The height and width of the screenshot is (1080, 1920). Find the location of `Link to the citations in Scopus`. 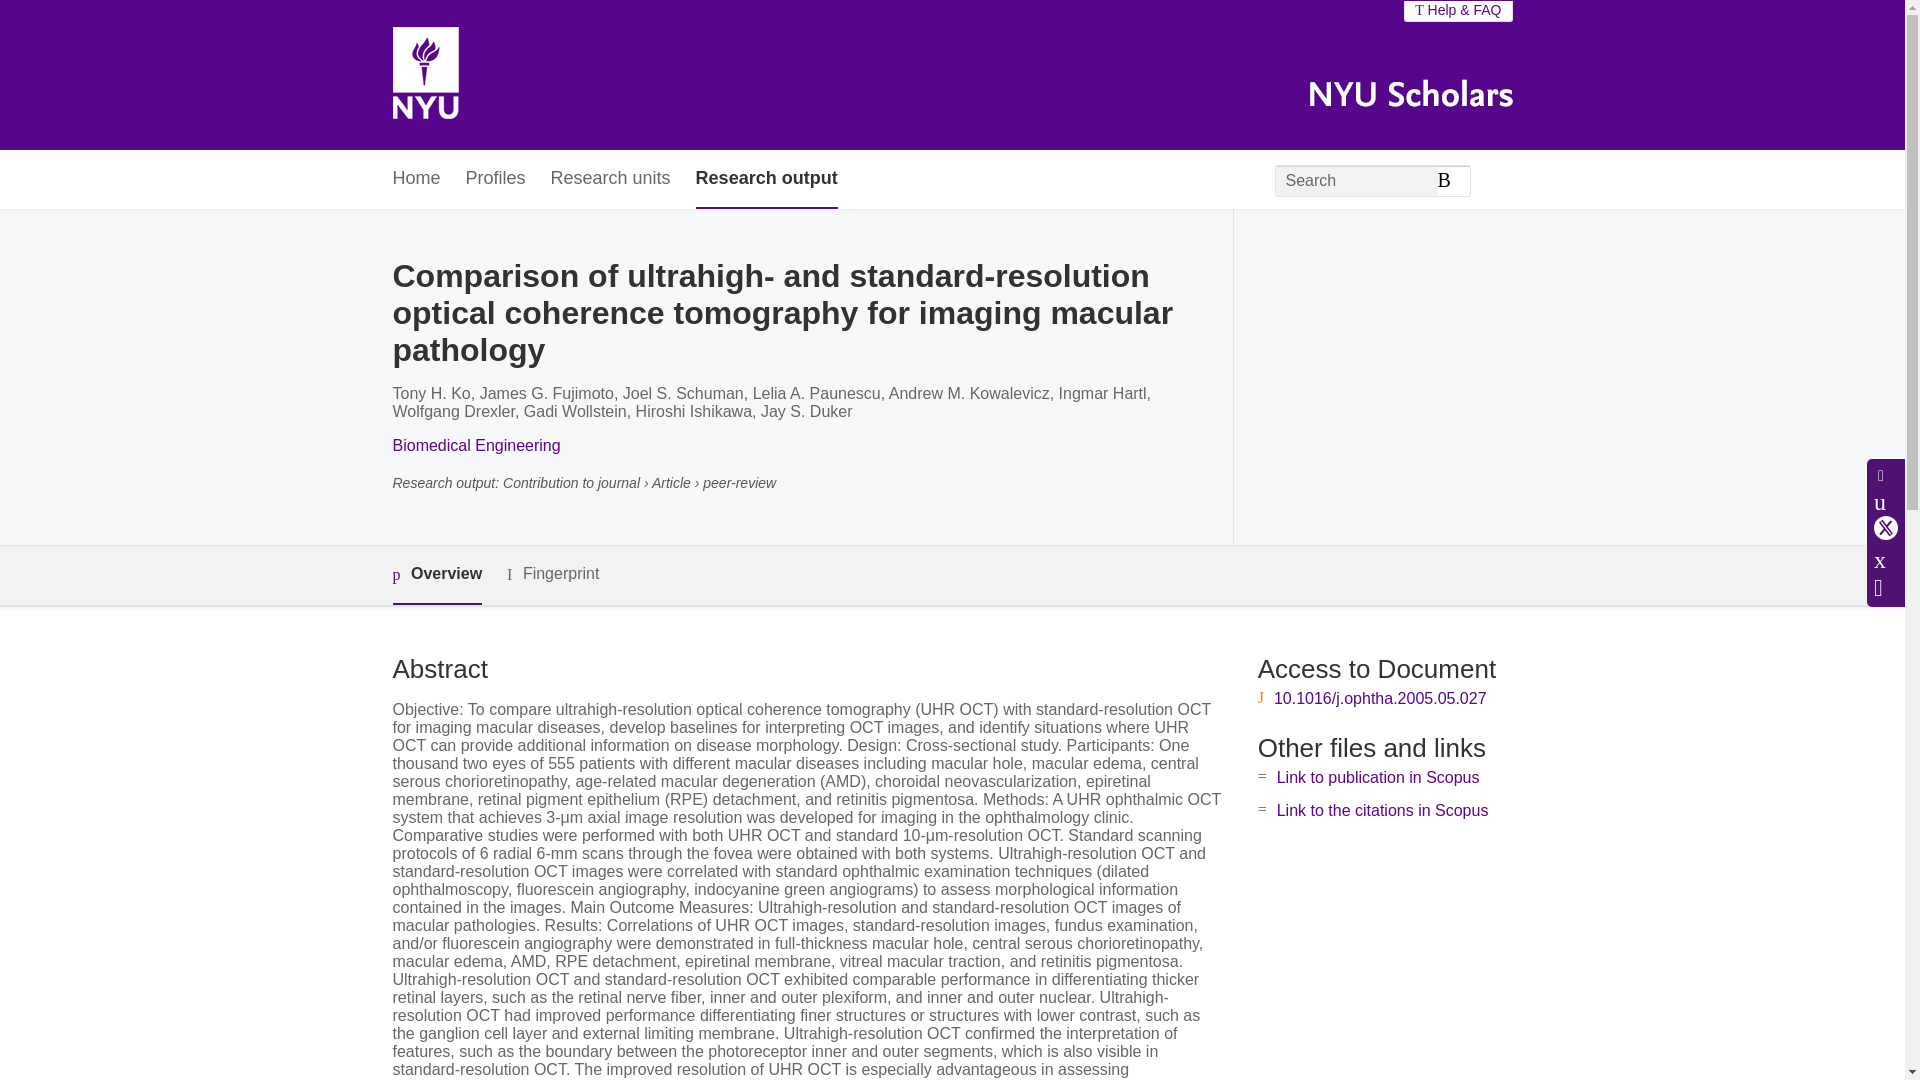

Link to the citations in Scopus is located at coordinates (1382, 810).